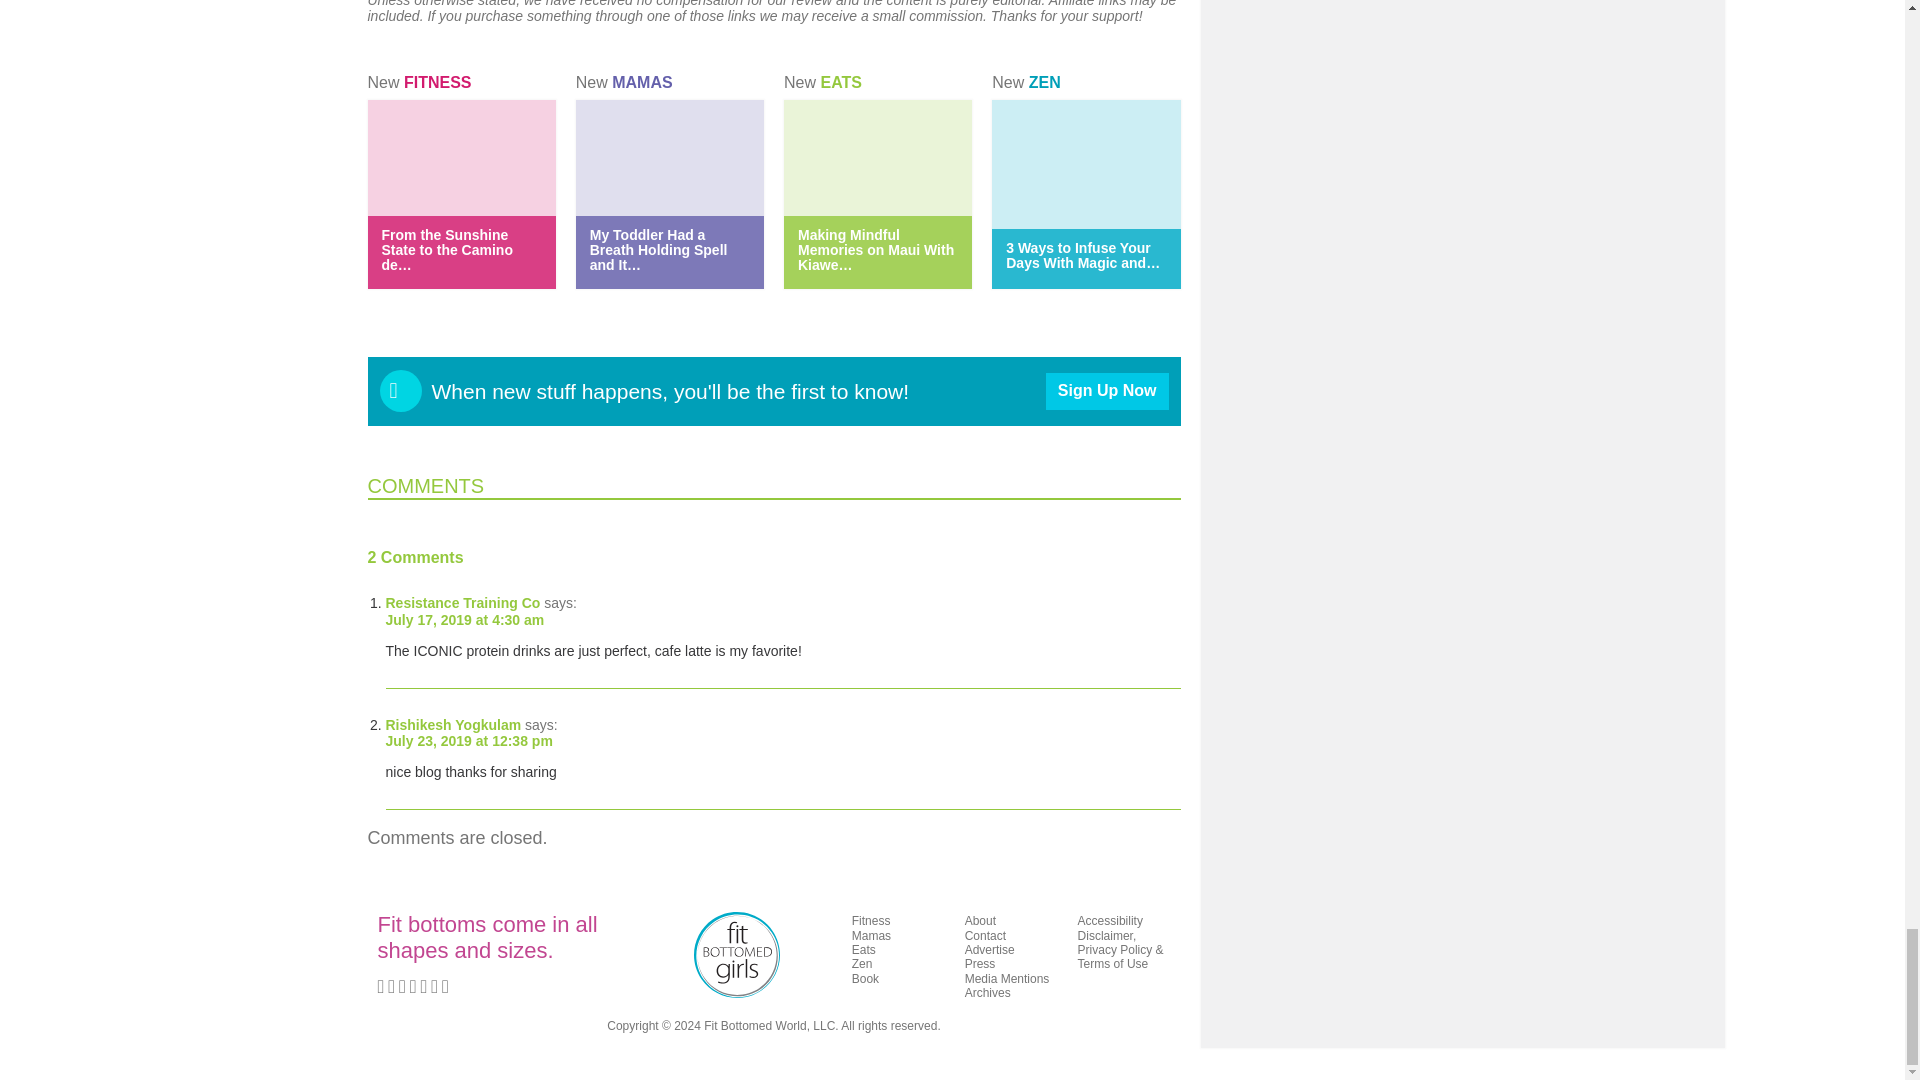  I want to click on My Toddler Had a Breath Holding Spell and It Was Scary AF, so click(658, 250).